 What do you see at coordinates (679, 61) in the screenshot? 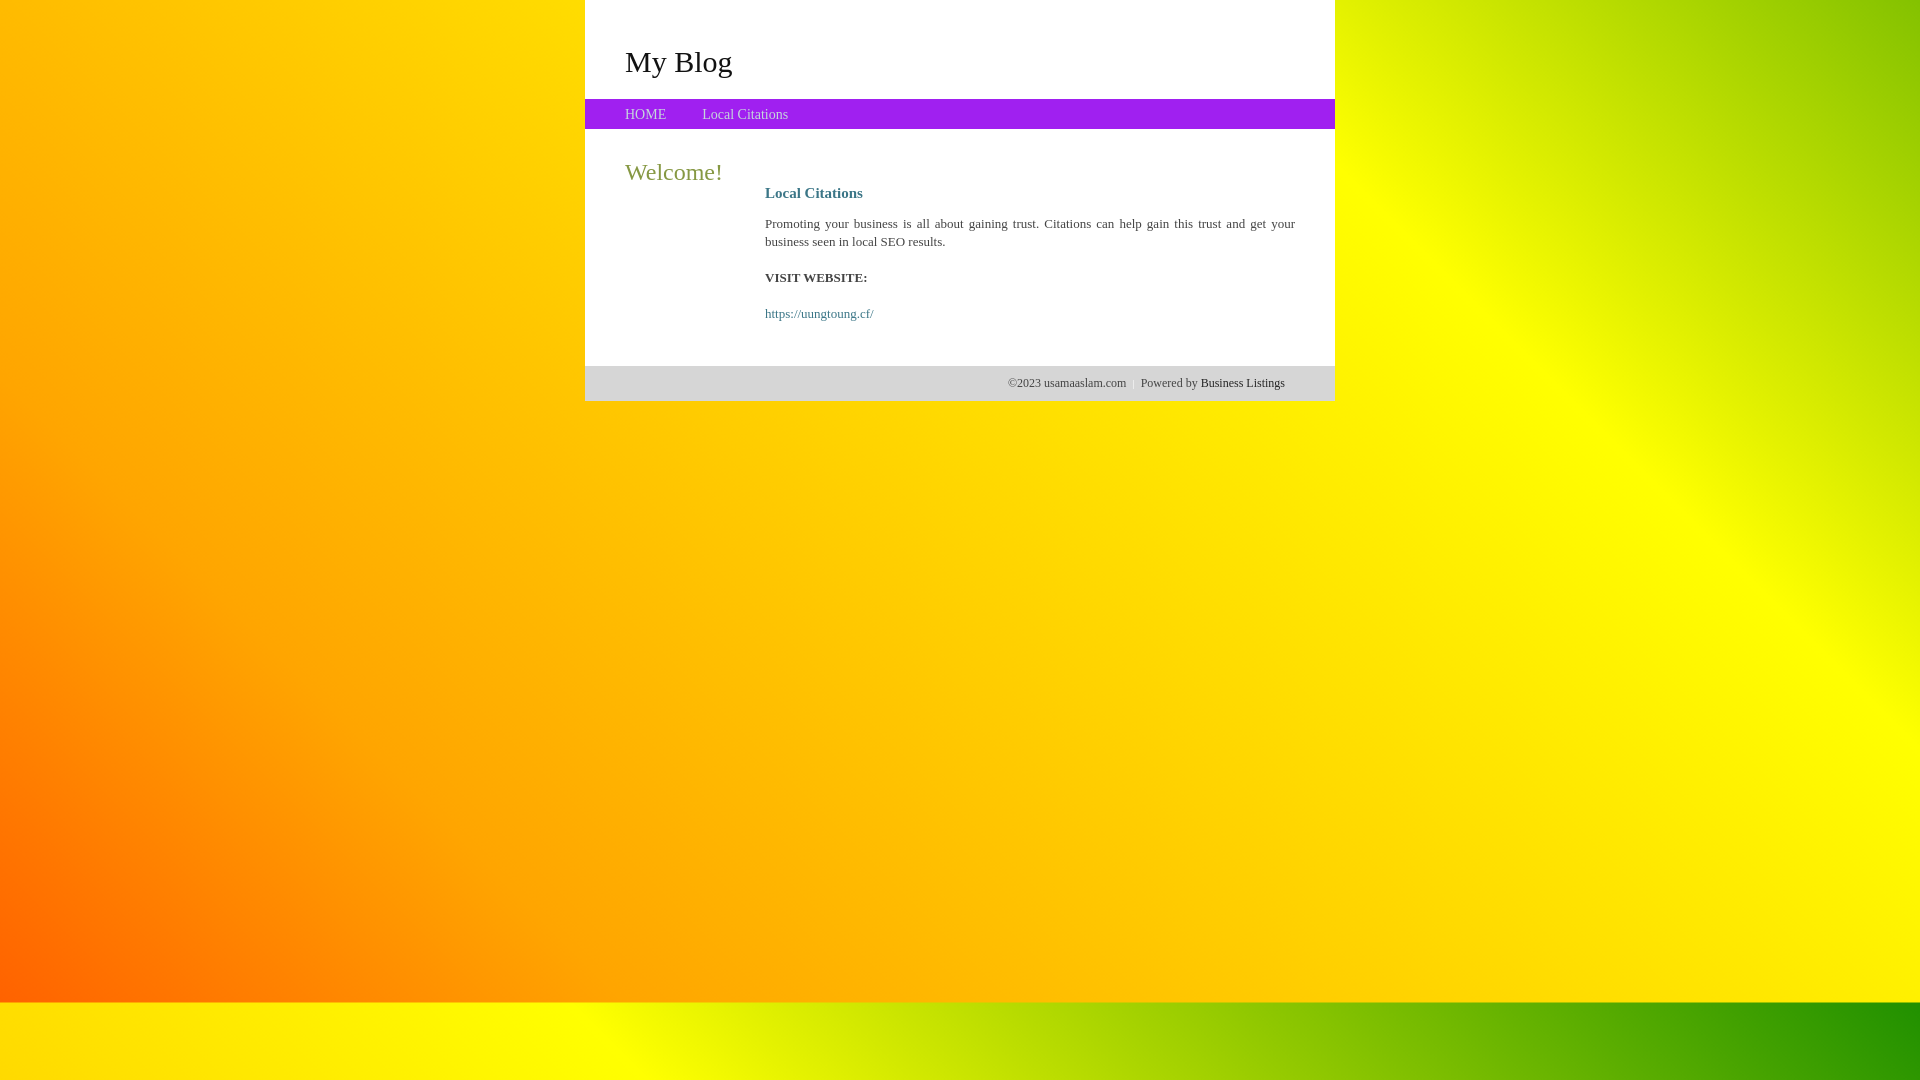
I see `My Blog` at bounding box center [679, 61].